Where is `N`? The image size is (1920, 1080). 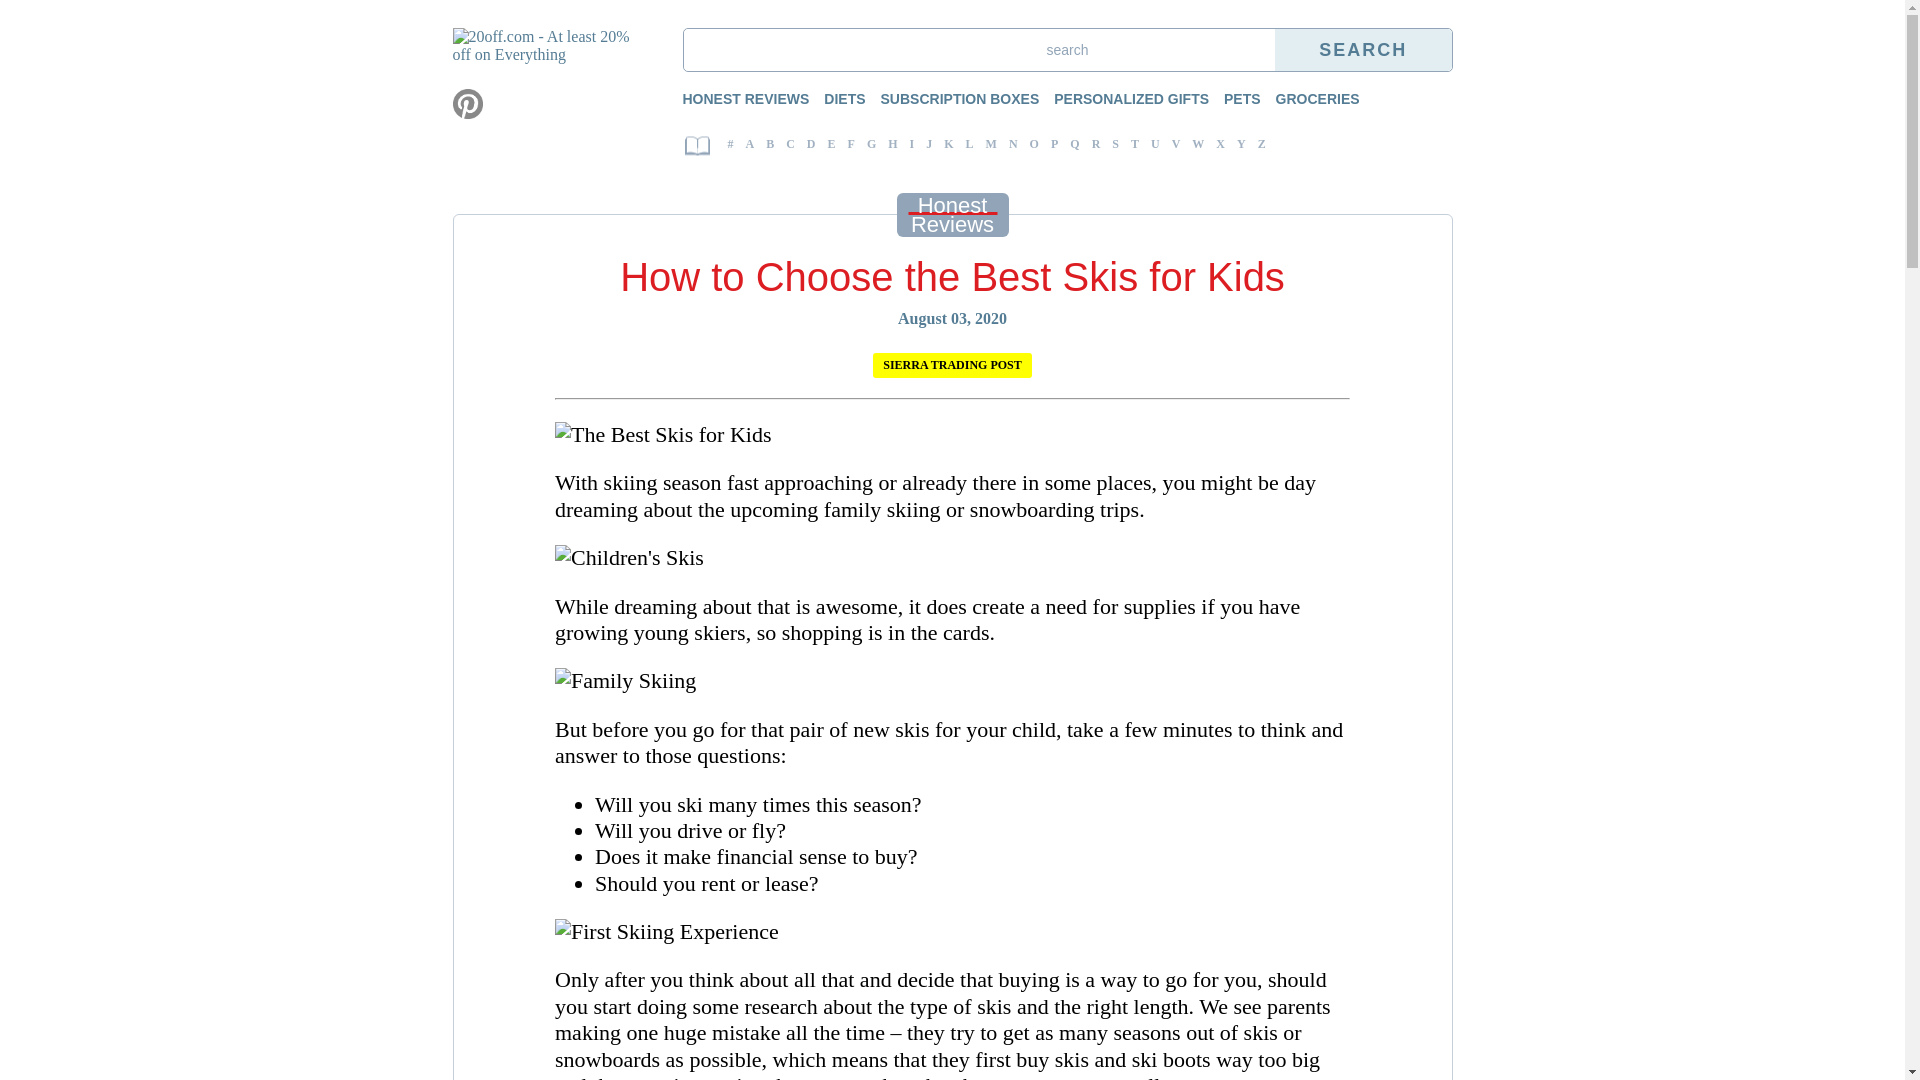 N is located at coordinates (1013, 144).